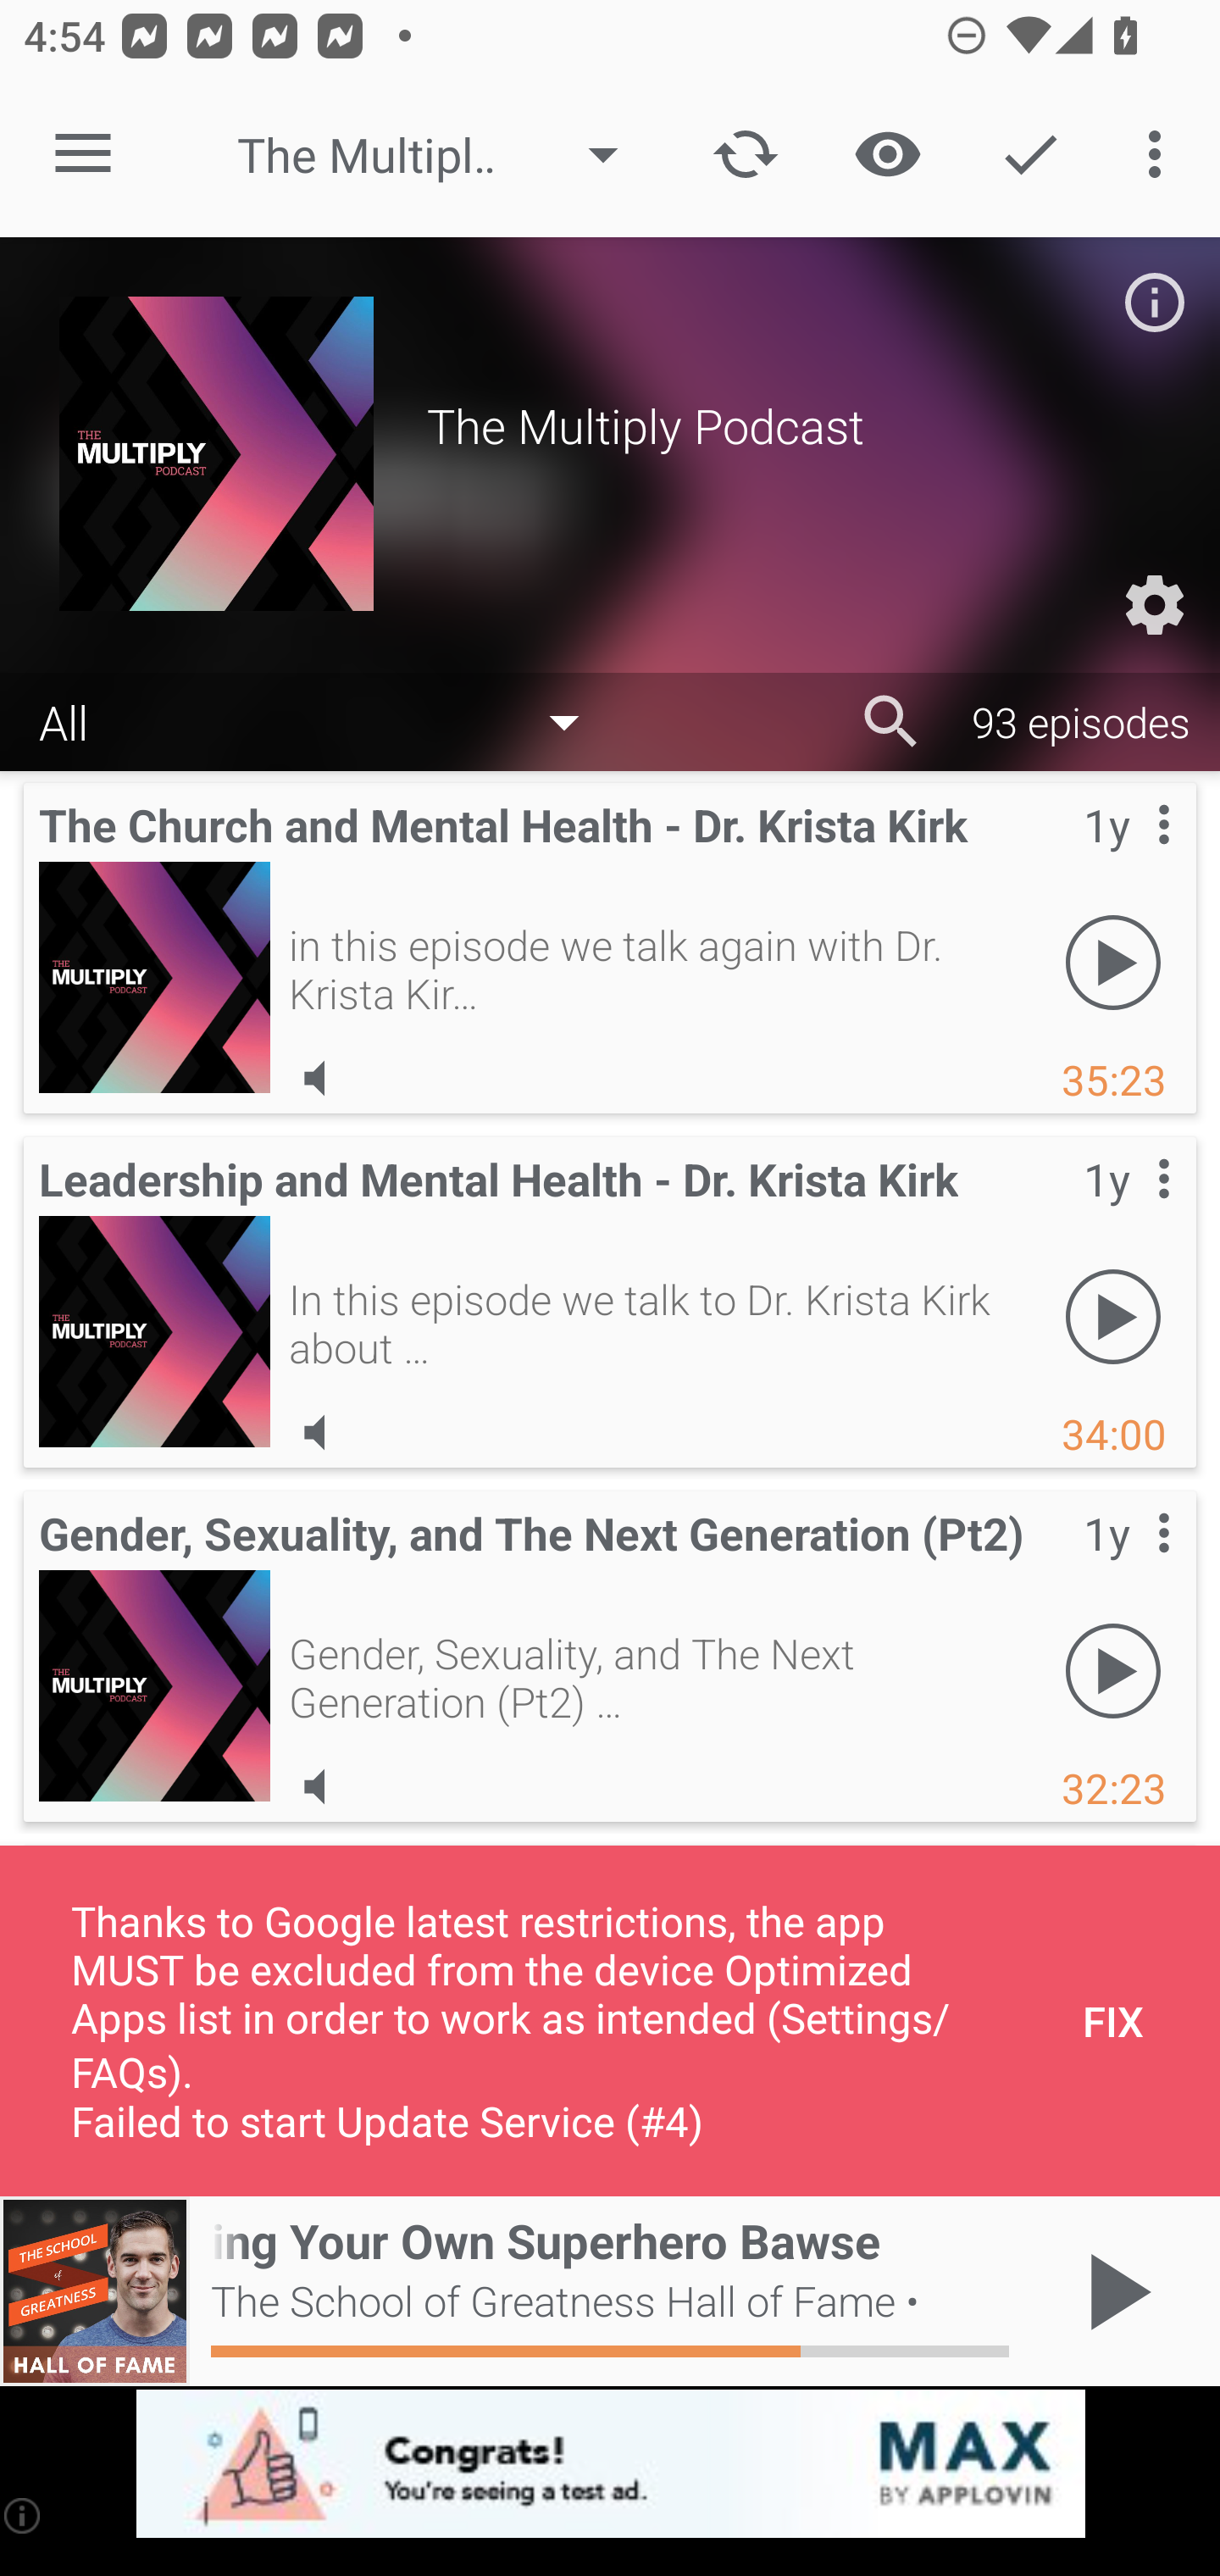  Describe the element at coordinates (1127, 859) in the screenshot. I see `Contextual menu` at that location.